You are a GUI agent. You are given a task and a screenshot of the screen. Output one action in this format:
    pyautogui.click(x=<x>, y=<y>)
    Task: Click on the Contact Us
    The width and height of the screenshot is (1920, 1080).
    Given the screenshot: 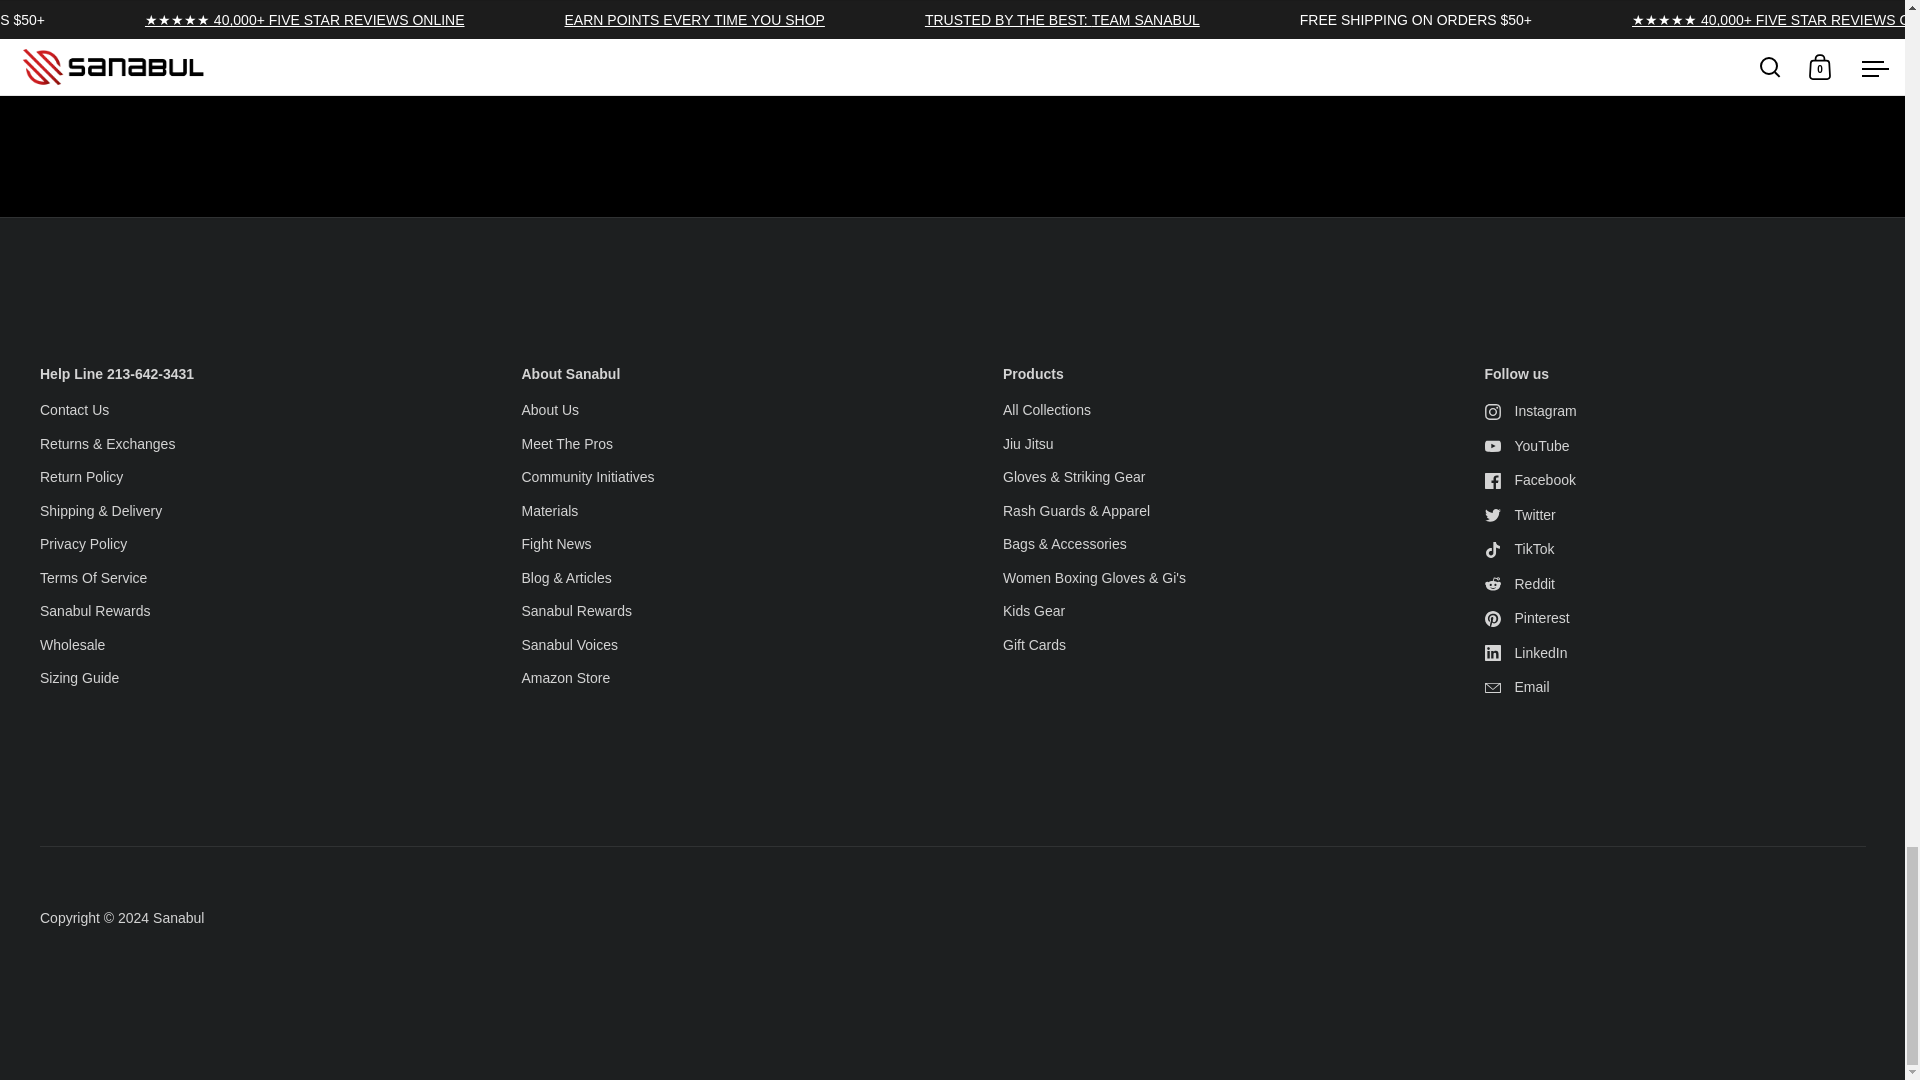 What is the action you would take?
    pyautogui.click(x=74, y=411)
    